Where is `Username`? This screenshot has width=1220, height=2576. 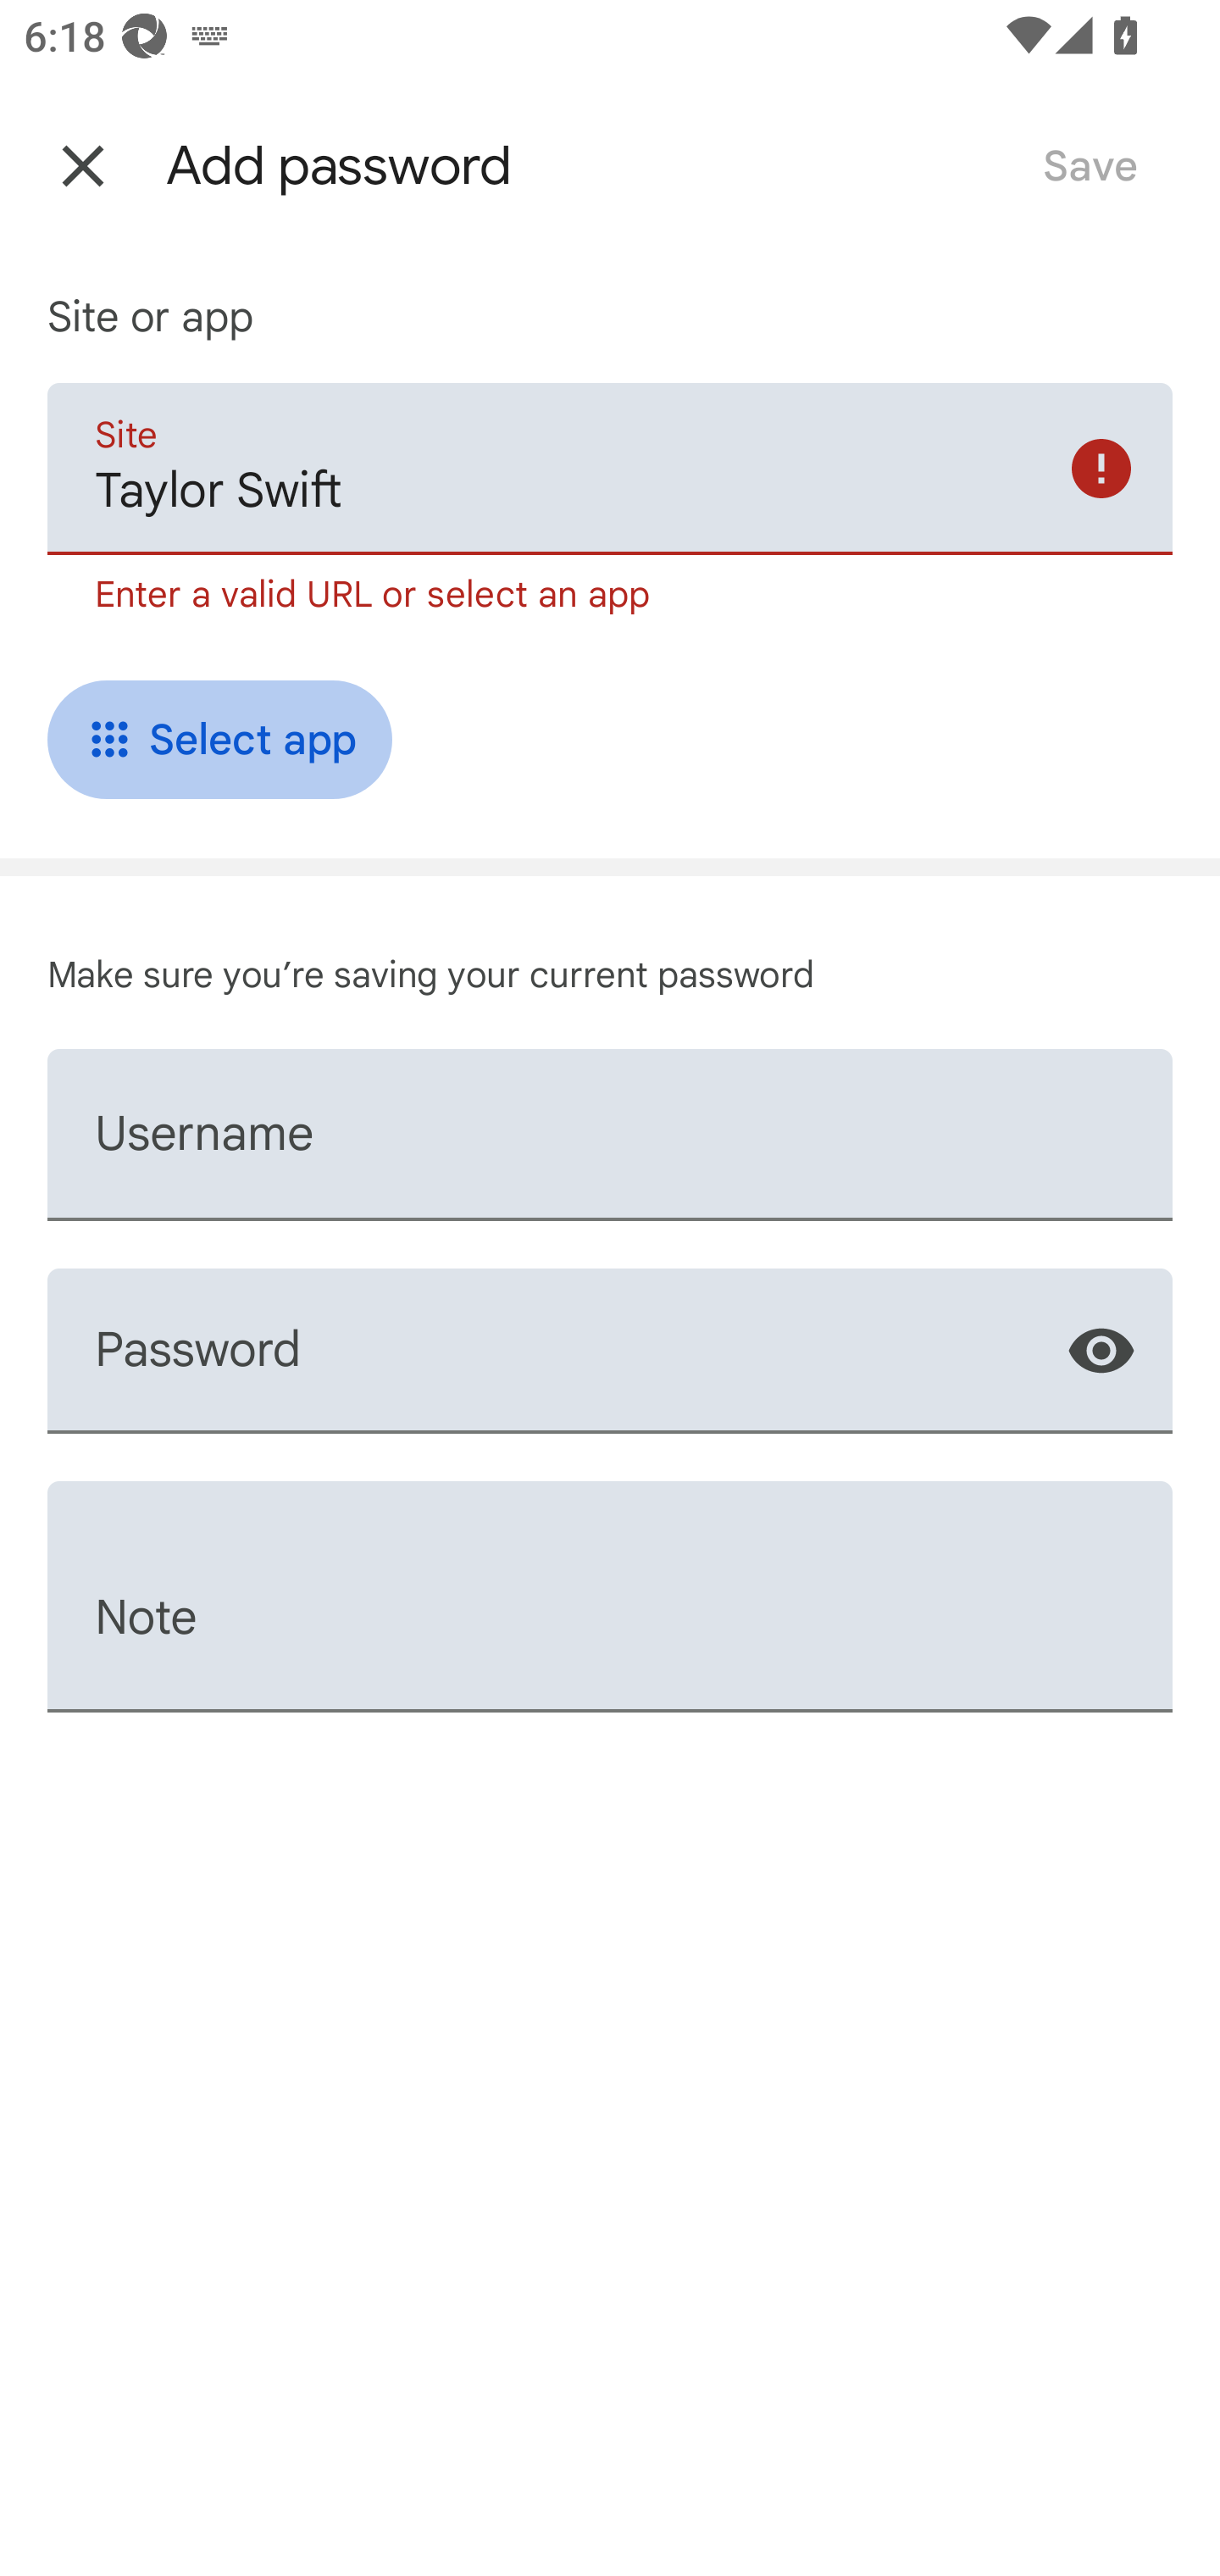 Username is located at coordinates (610, 1134).